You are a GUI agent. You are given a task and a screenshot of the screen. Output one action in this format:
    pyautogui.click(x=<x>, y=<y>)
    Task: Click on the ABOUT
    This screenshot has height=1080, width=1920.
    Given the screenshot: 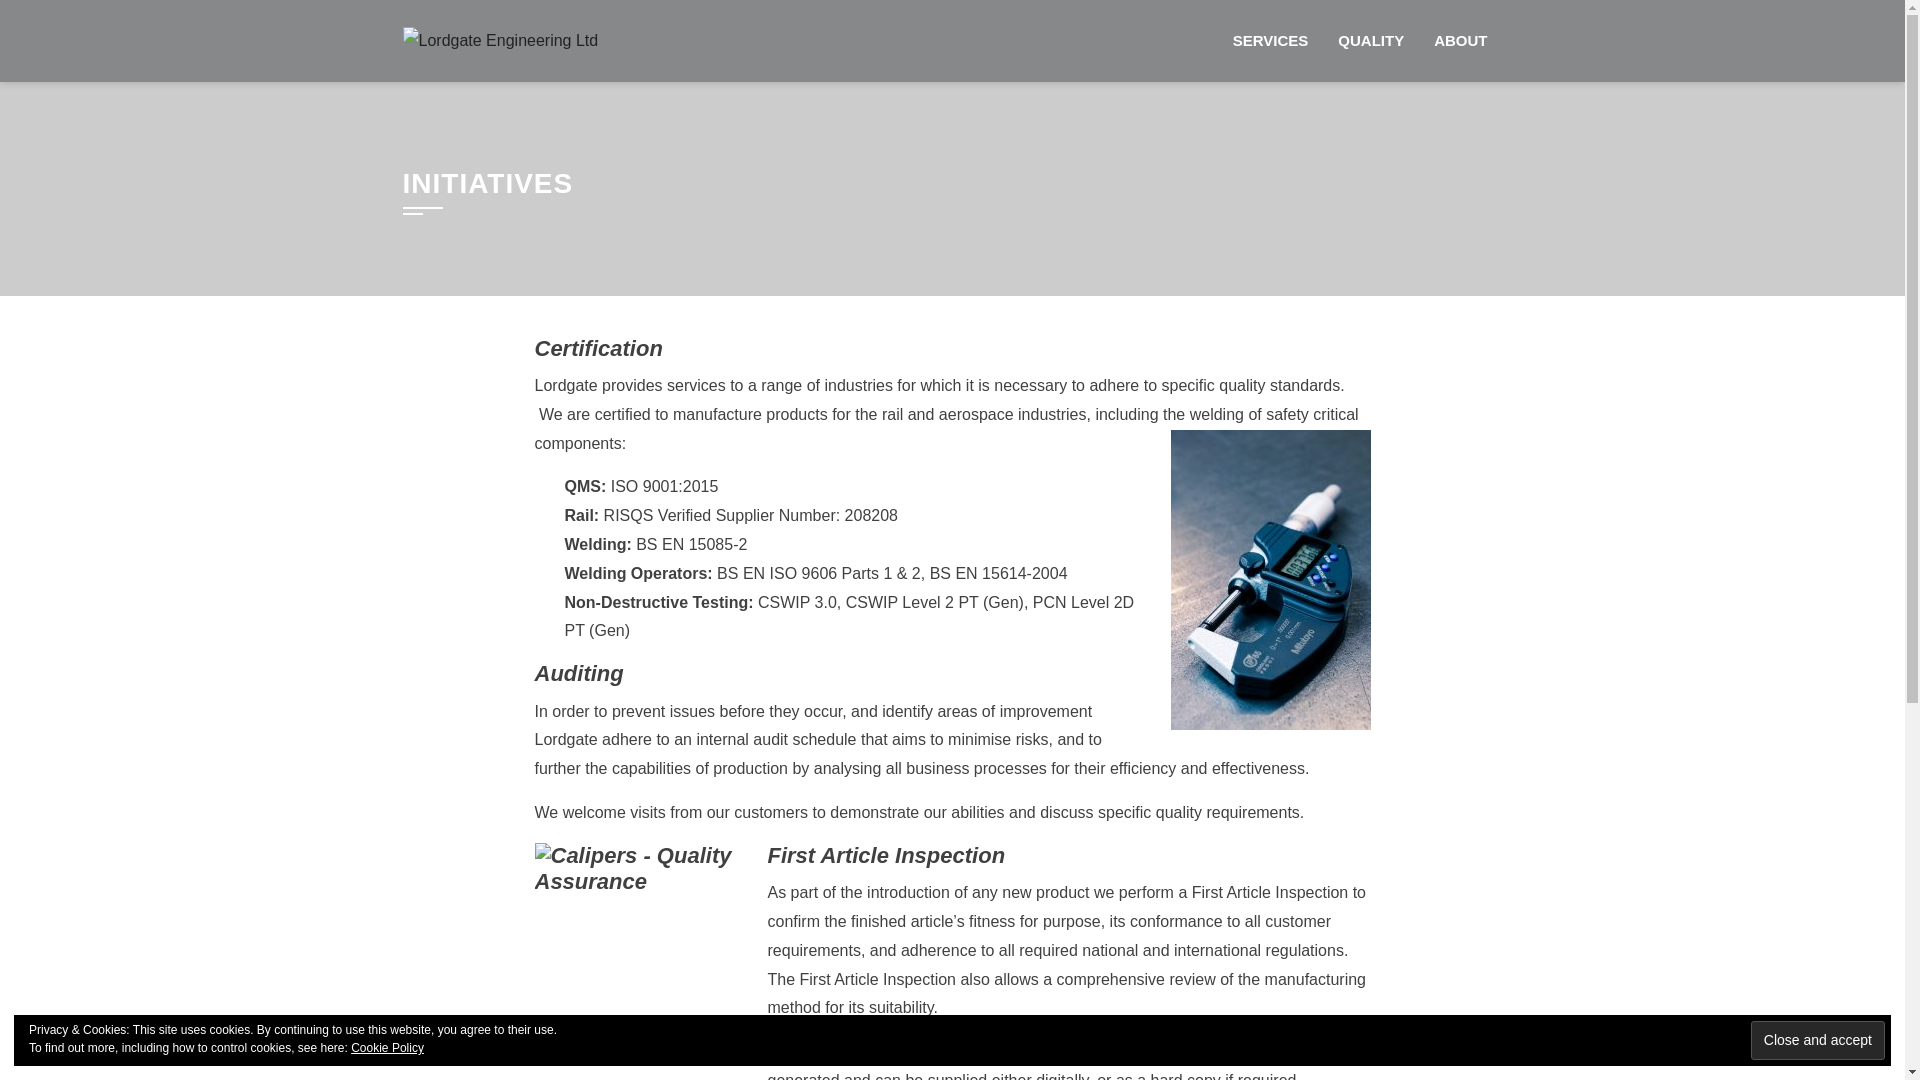 What is the action you would take?
    pyautogui.click(x=1460, y=41)
    